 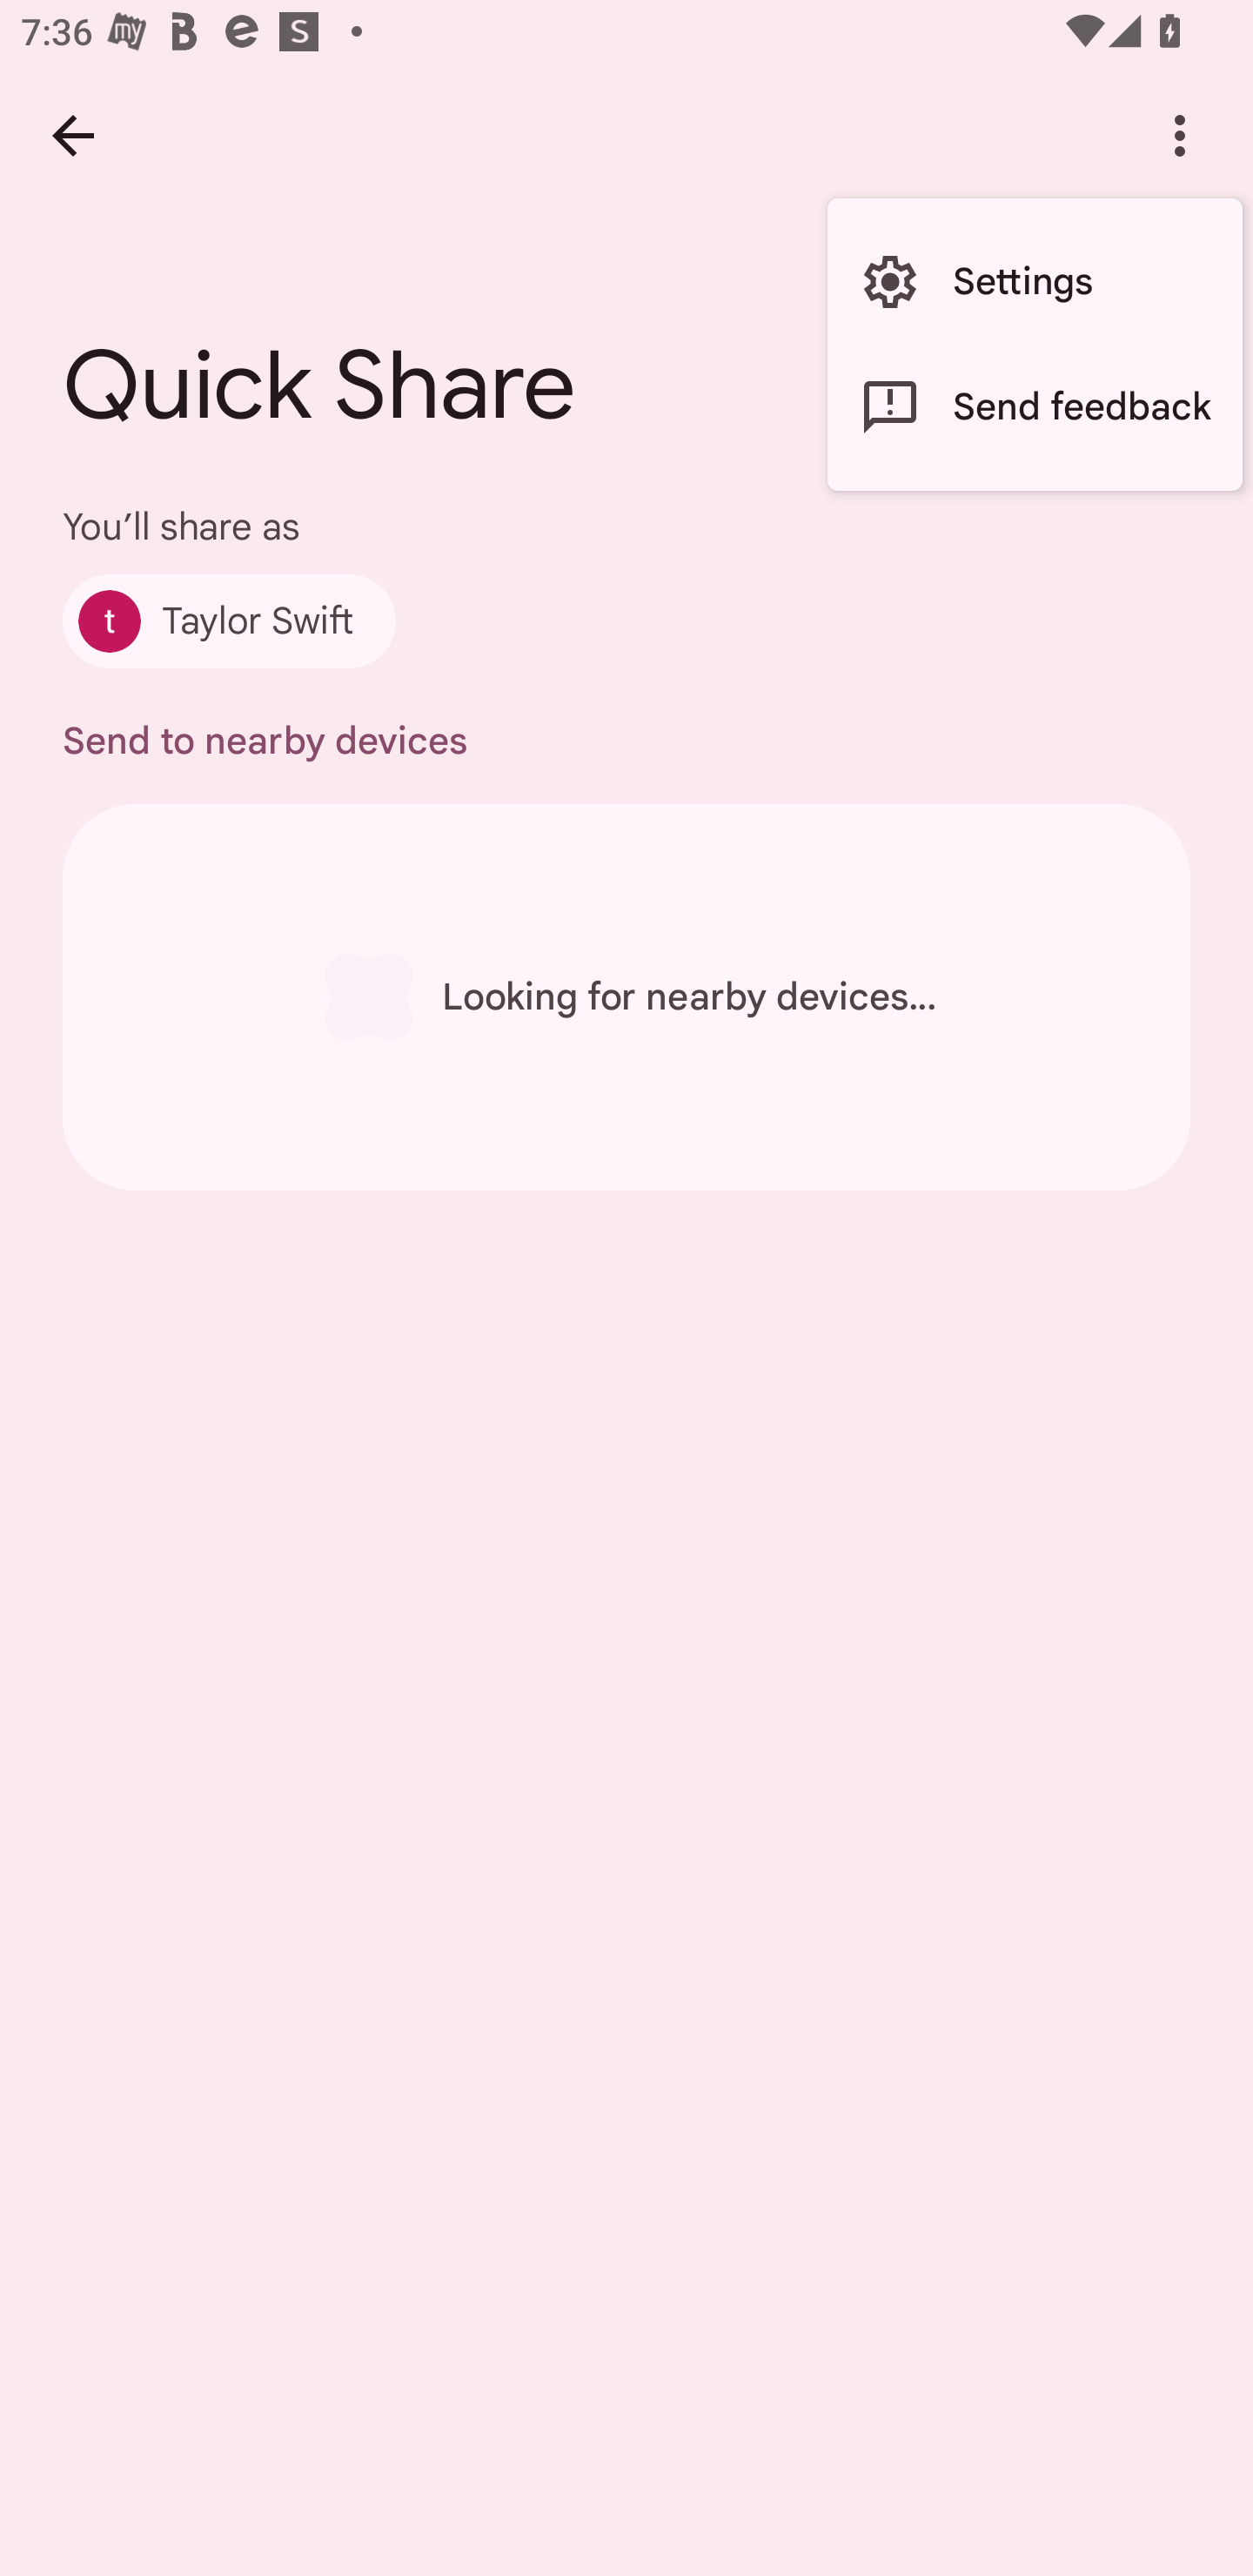 I want to click on Send feedback, so click(x=1035, y=406).